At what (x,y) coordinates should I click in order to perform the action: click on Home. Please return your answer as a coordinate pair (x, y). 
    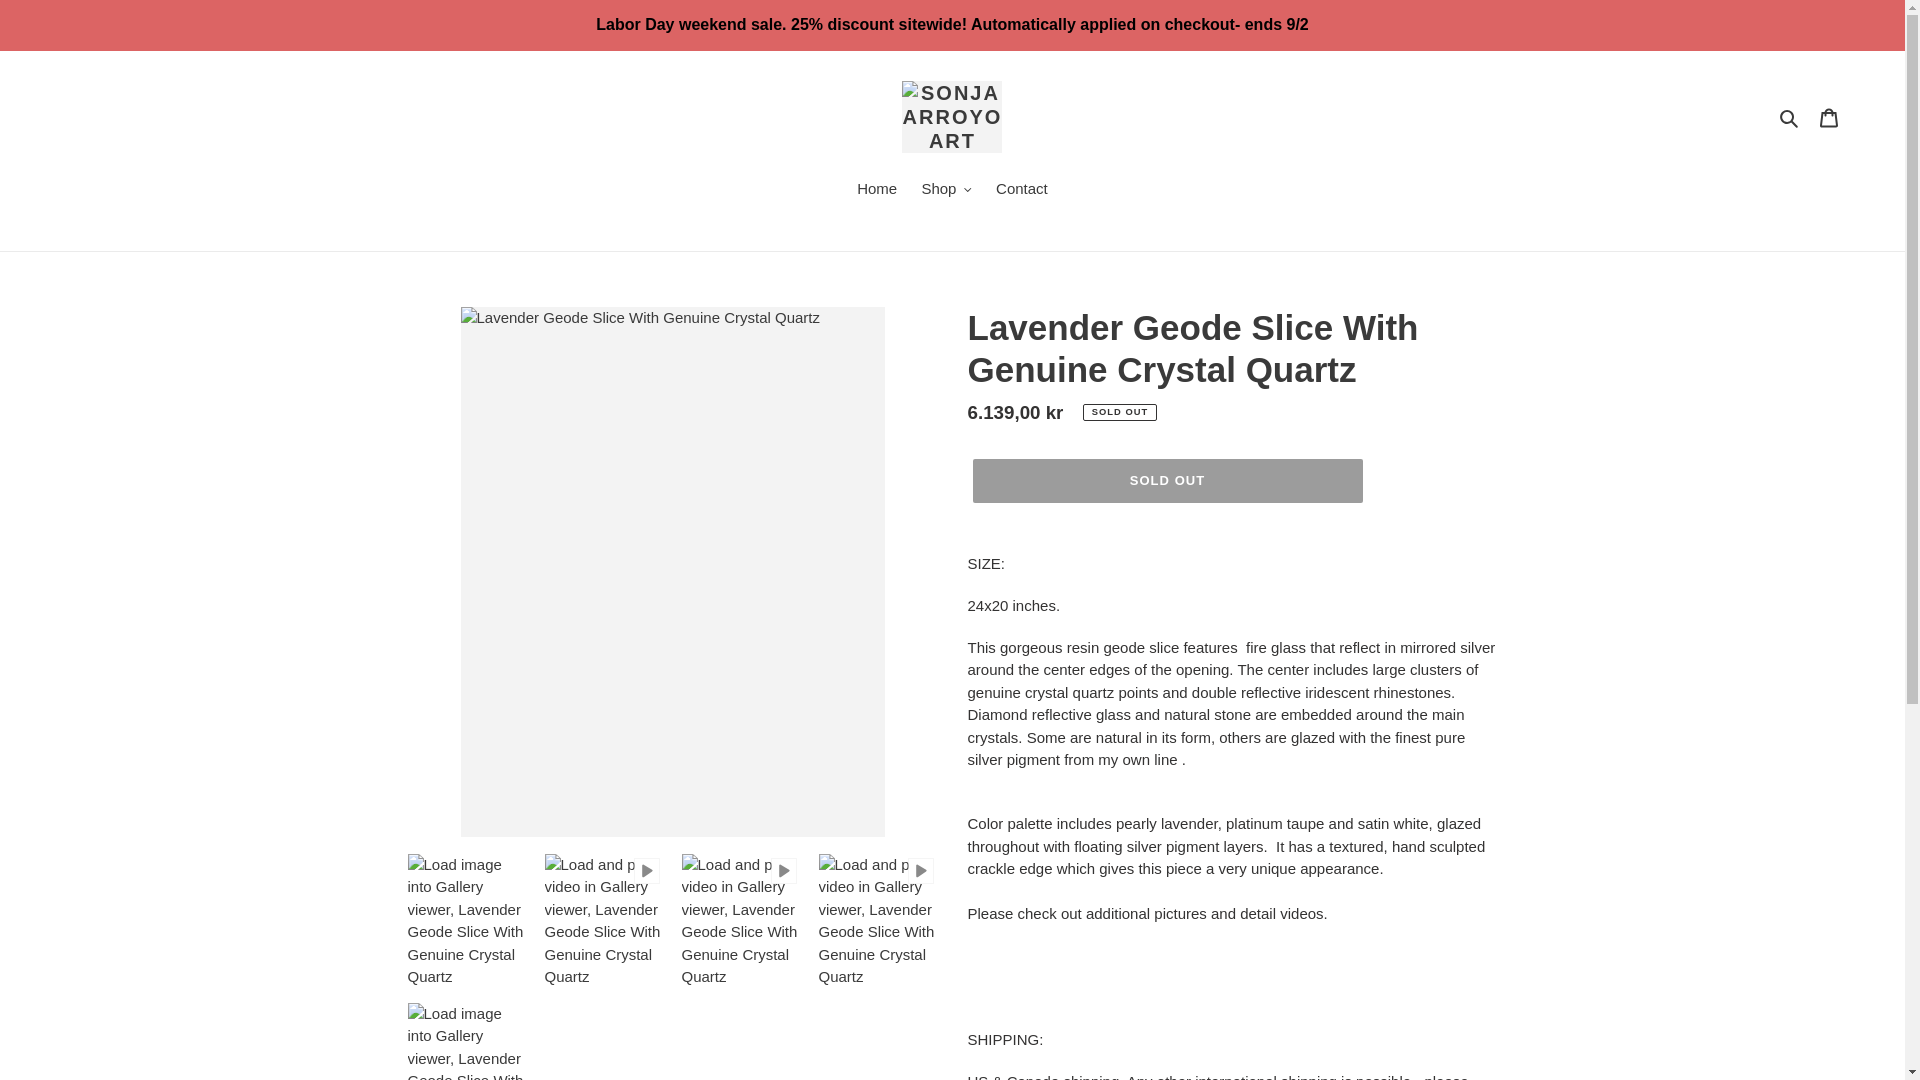
    Looking at the image, I should click on (876, 191).